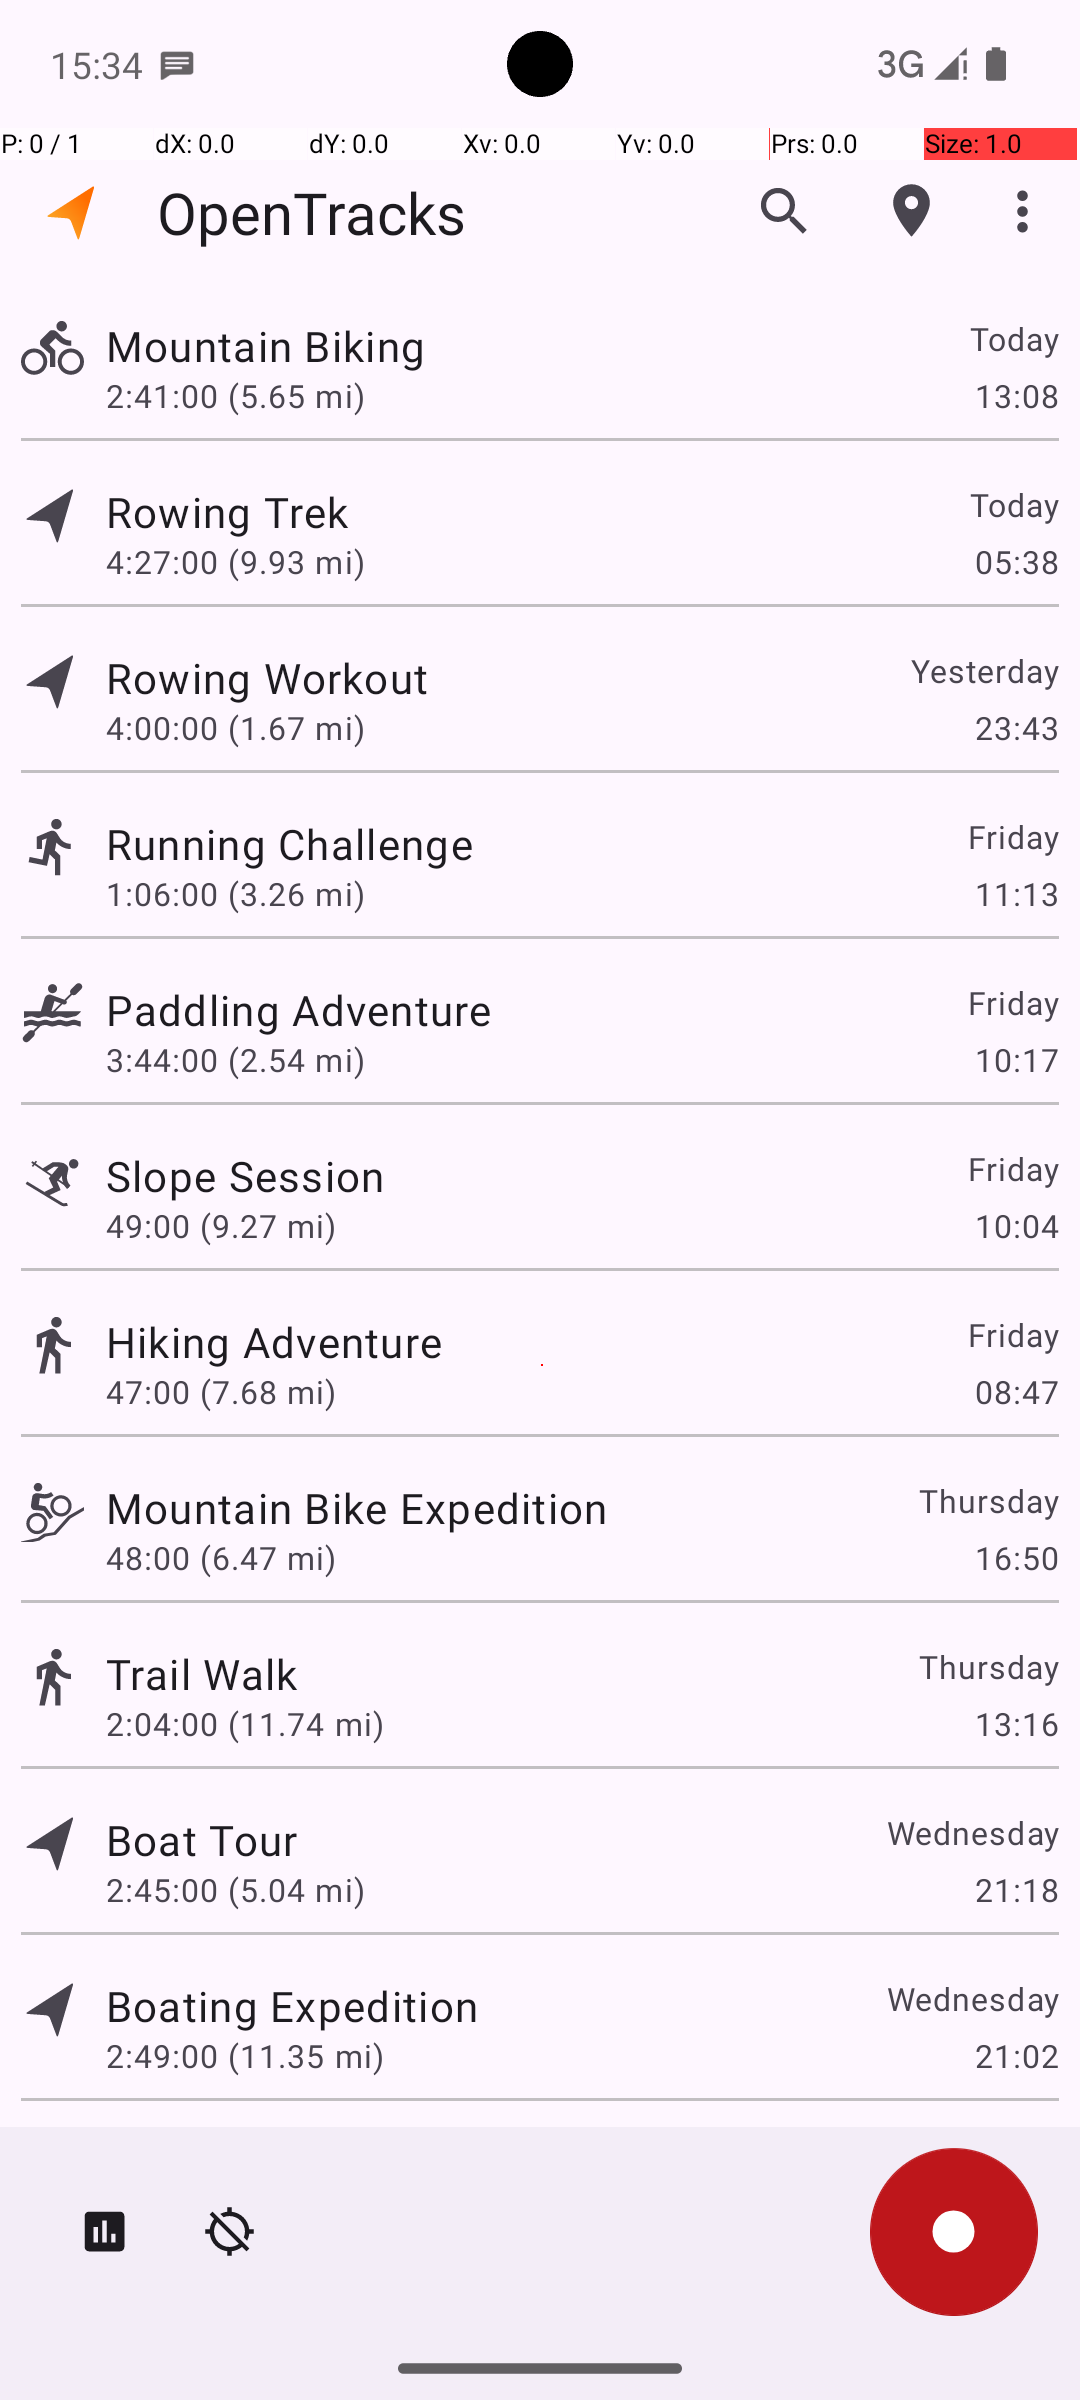 Image resolution: width=1080 pixels, height=2400 pixels. I want to click on 16:50, so click(1016, 1558).